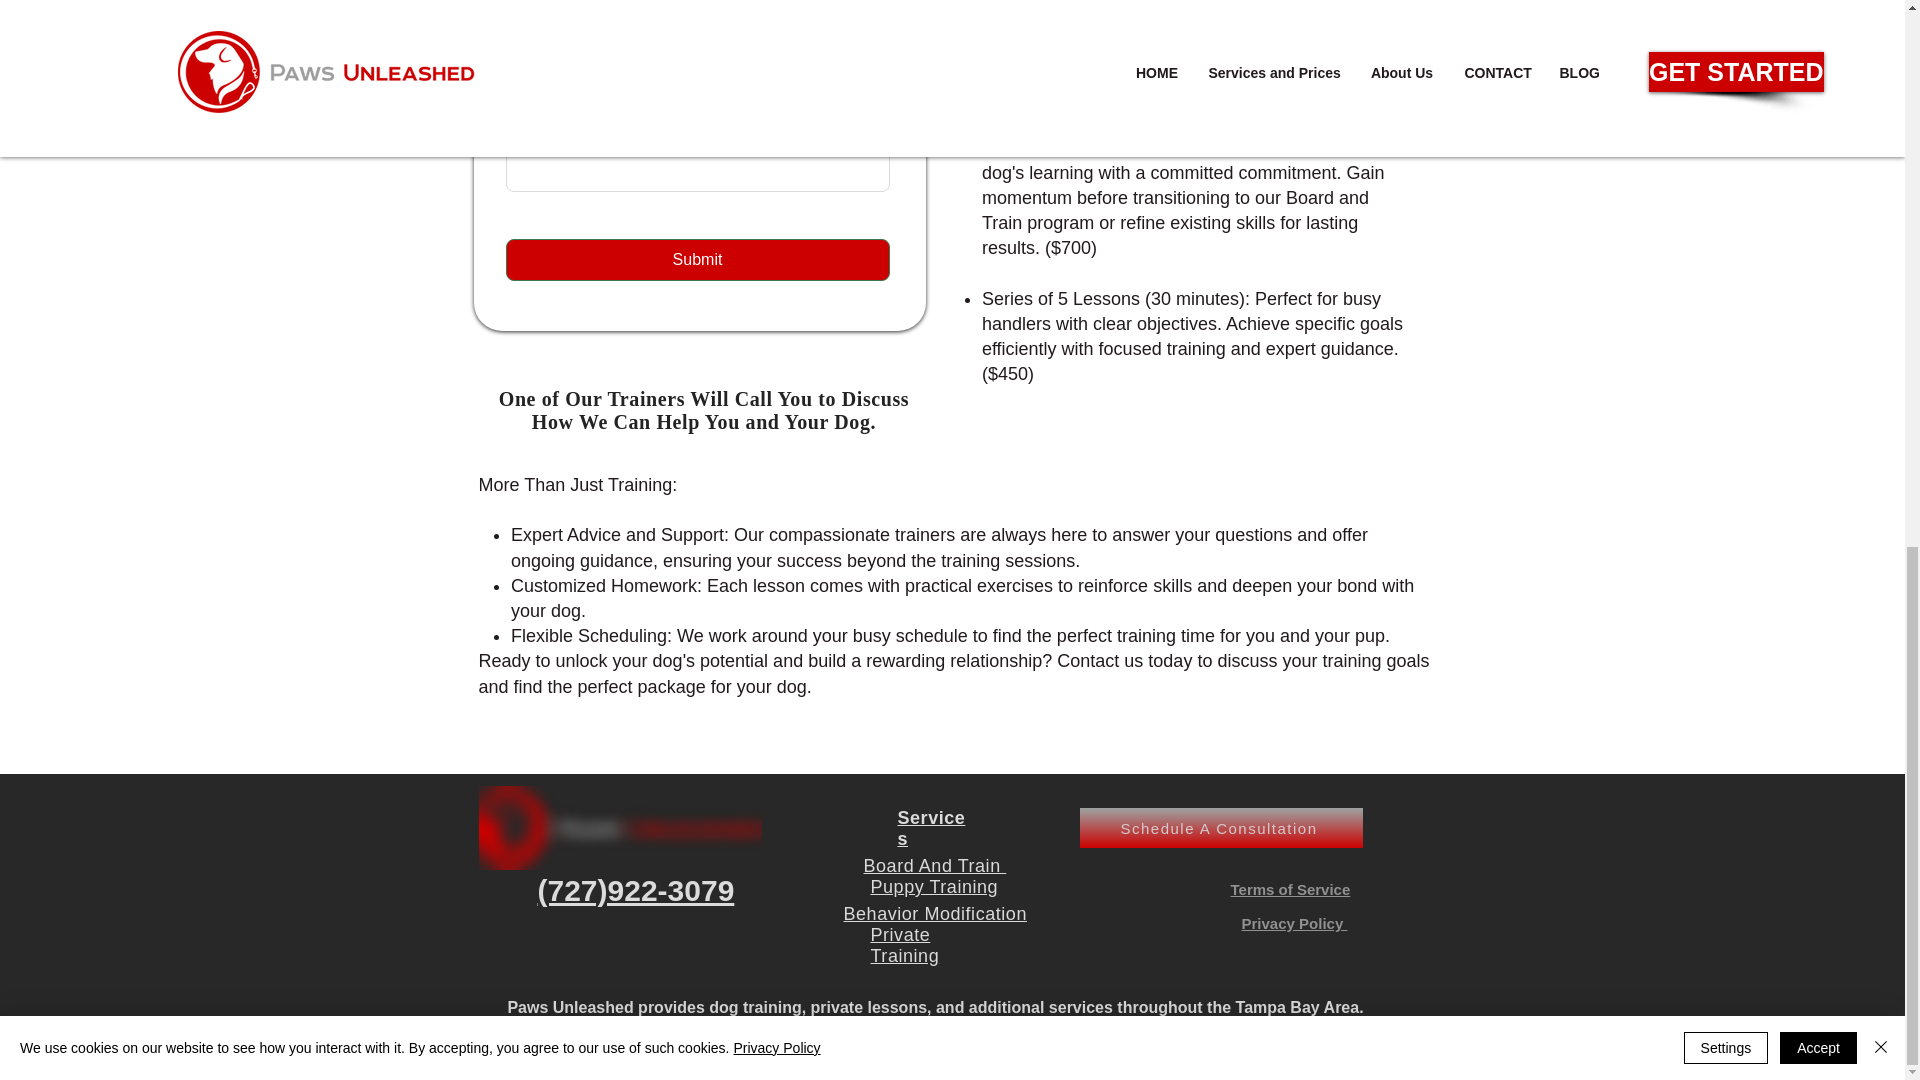 The height and width of the screenshot is (1080, 1920). I want to click on Terms of Service, so click(1290, 889).